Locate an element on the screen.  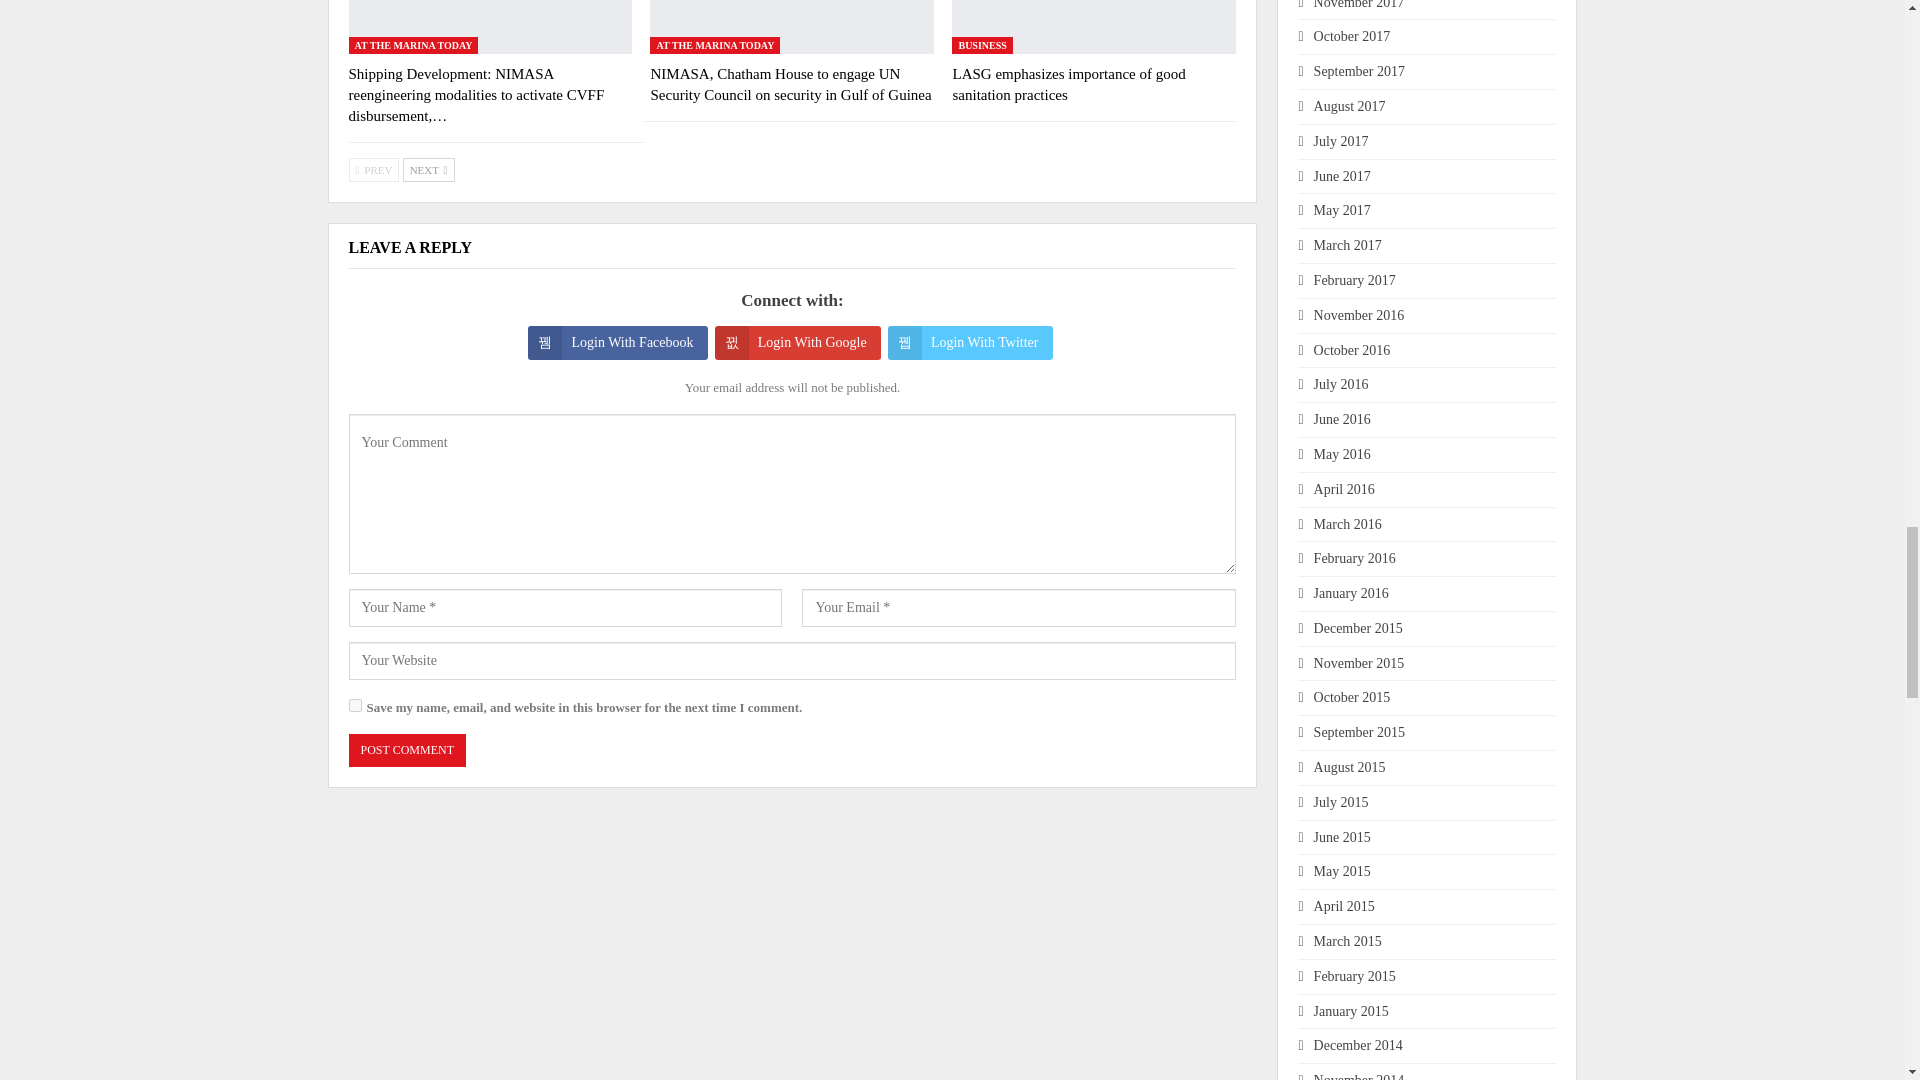
Previous is located at coordinates (373, 170).